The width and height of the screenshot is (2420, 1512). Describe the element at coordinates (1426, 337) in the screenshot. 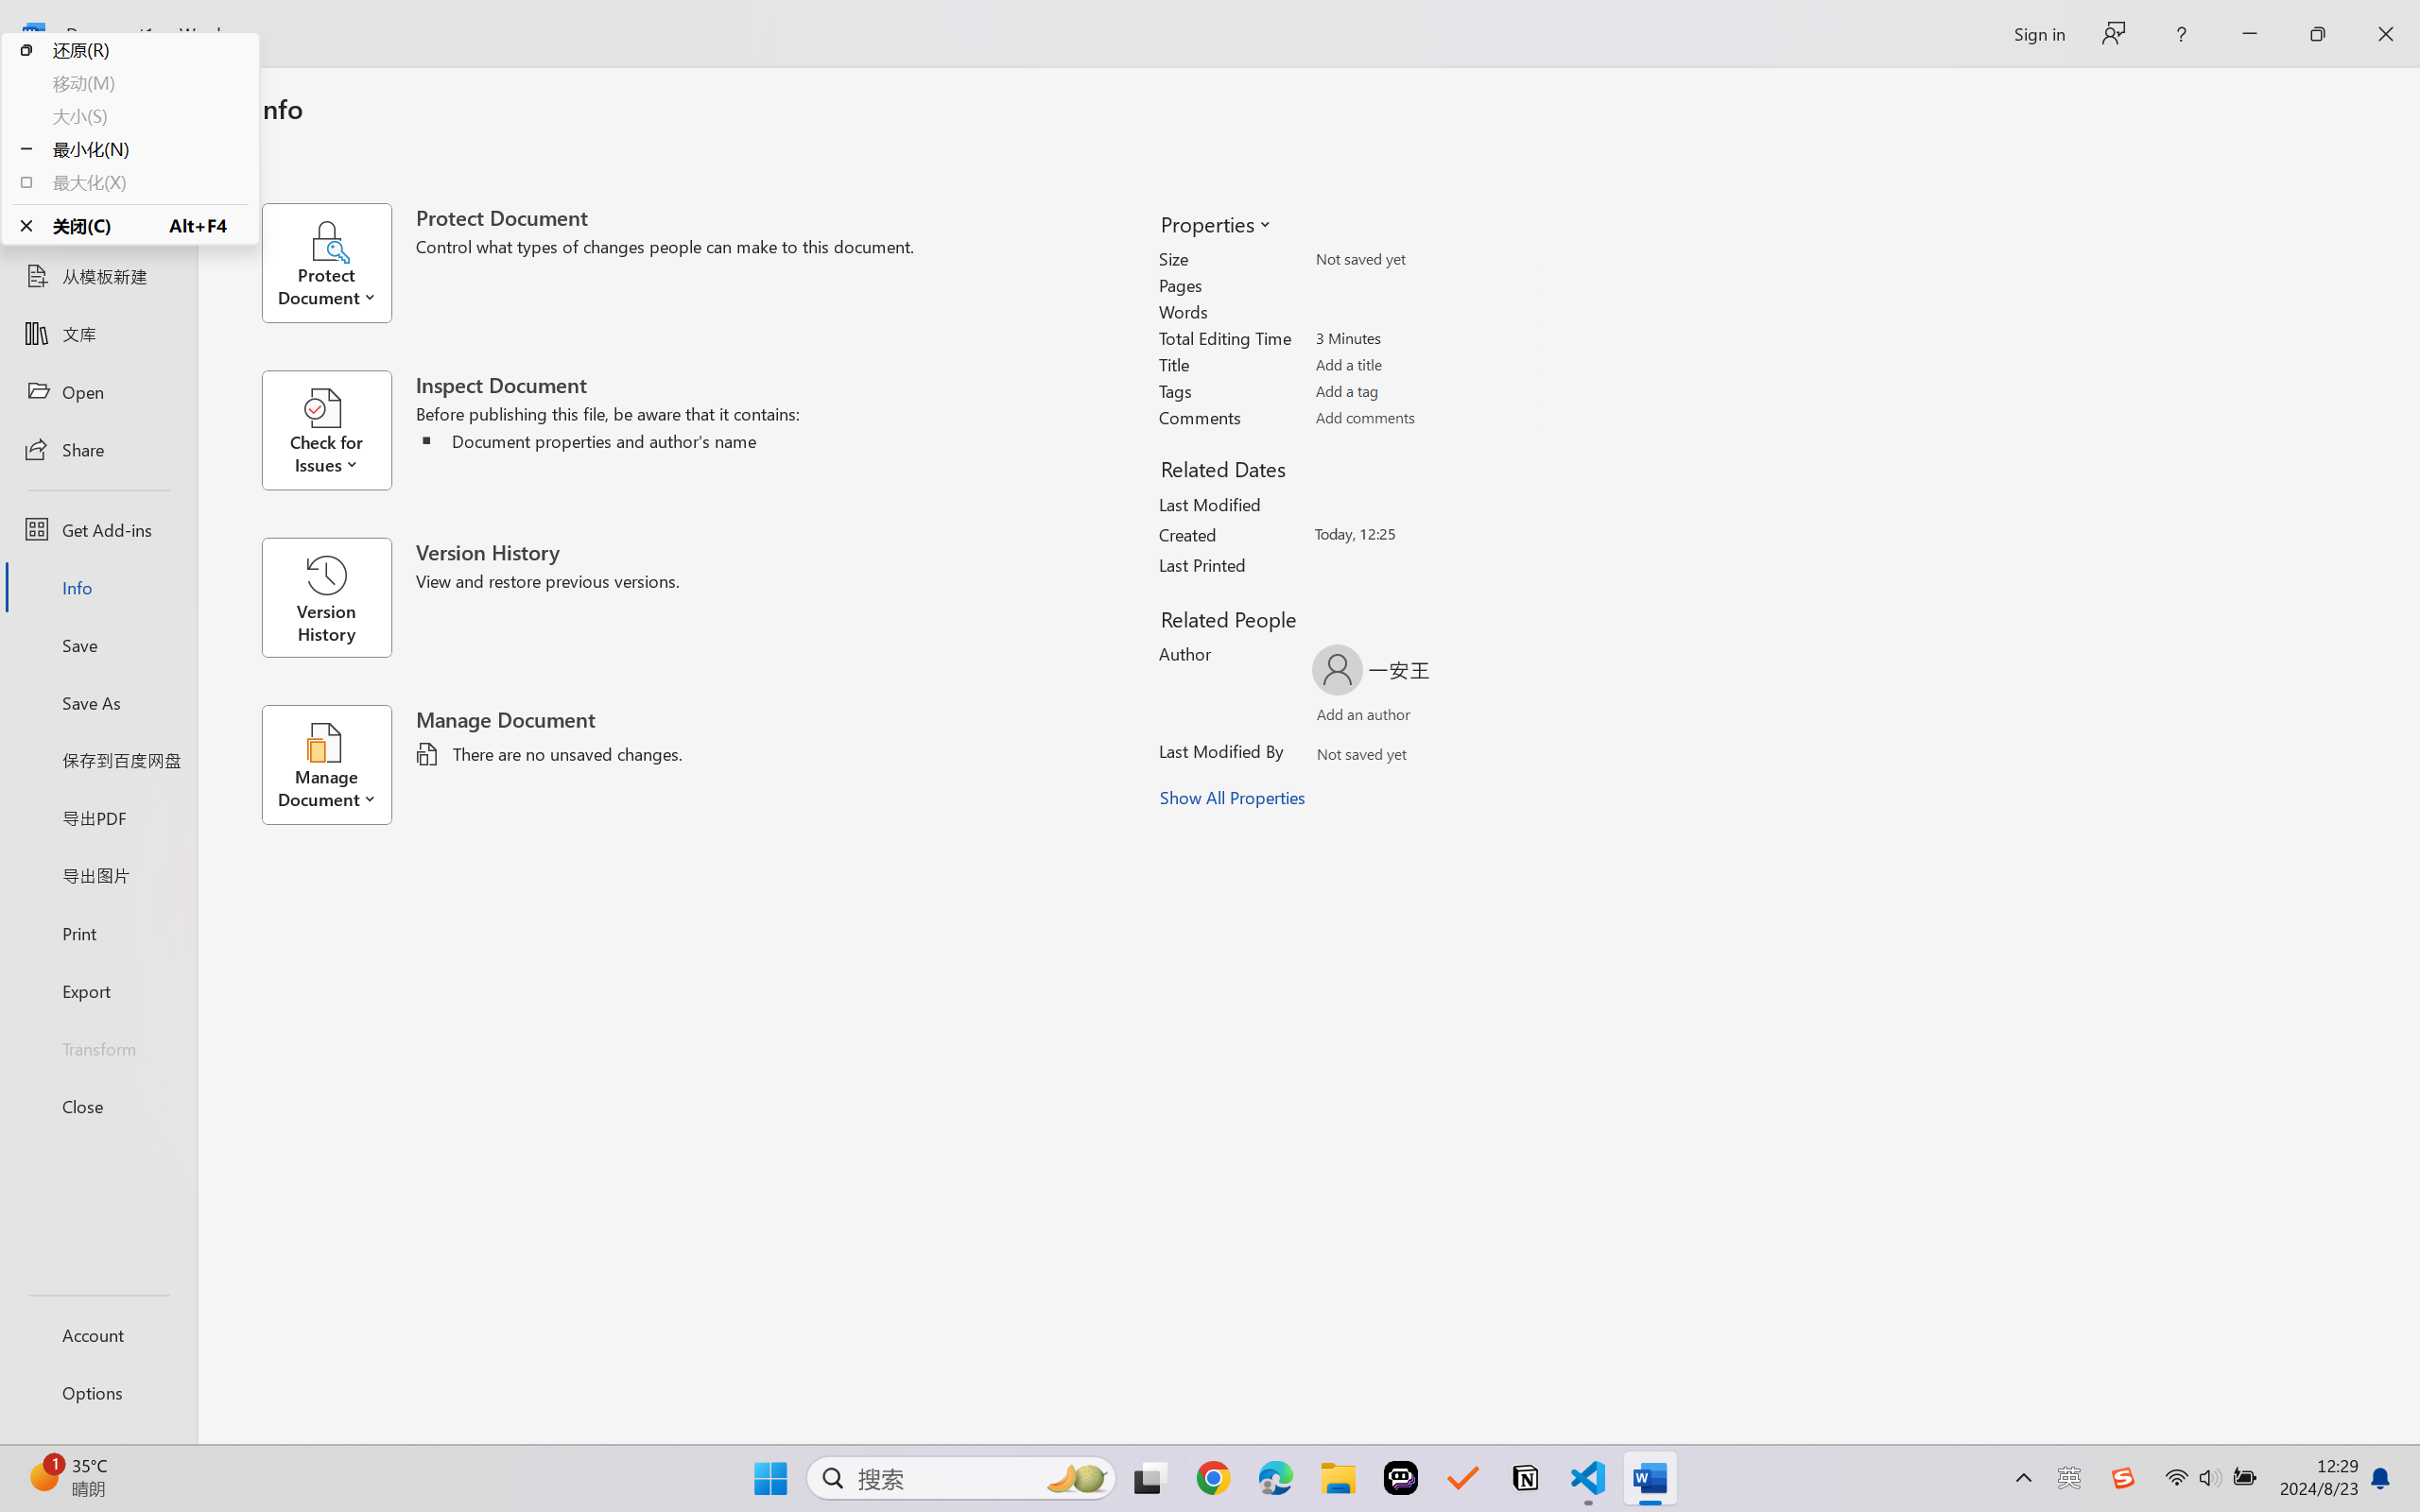

I see `Total Editing Time` at that location.